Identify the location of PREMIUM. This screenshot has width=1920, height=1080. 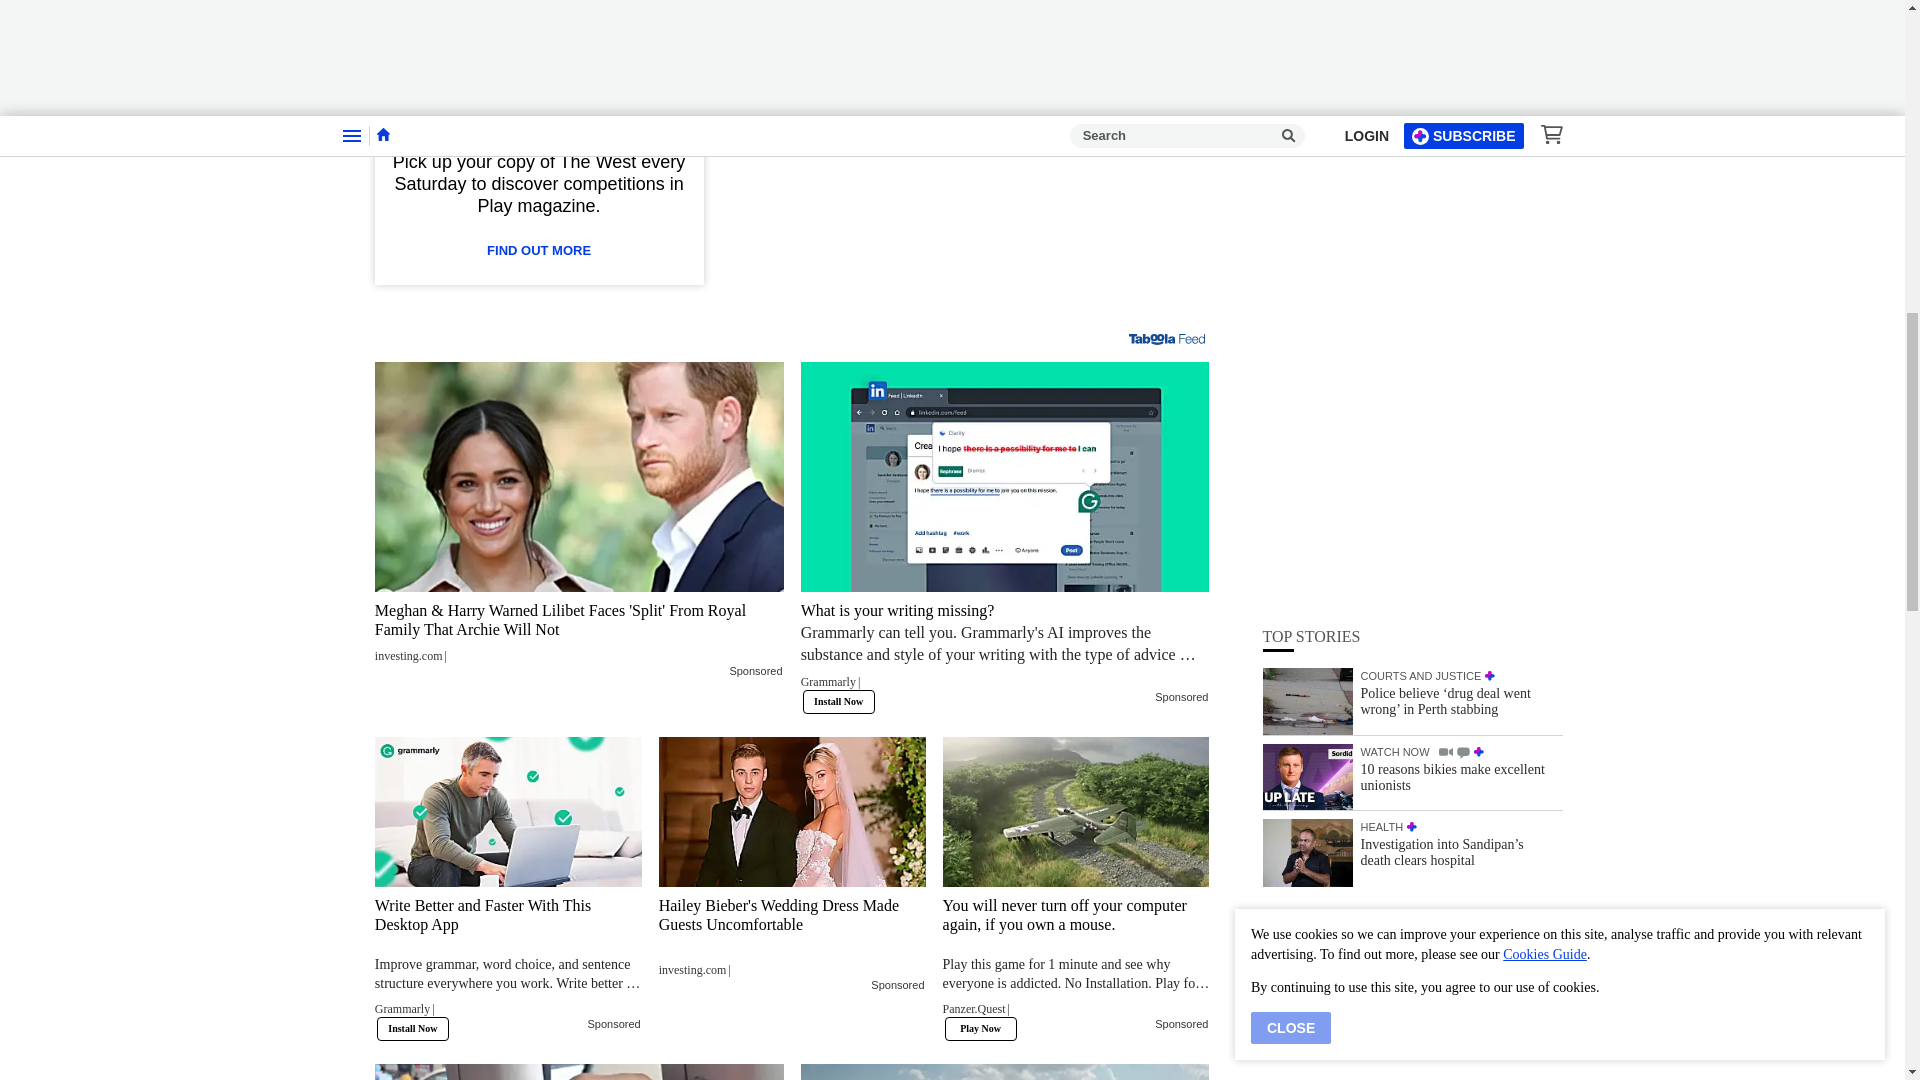
(1479, 223).